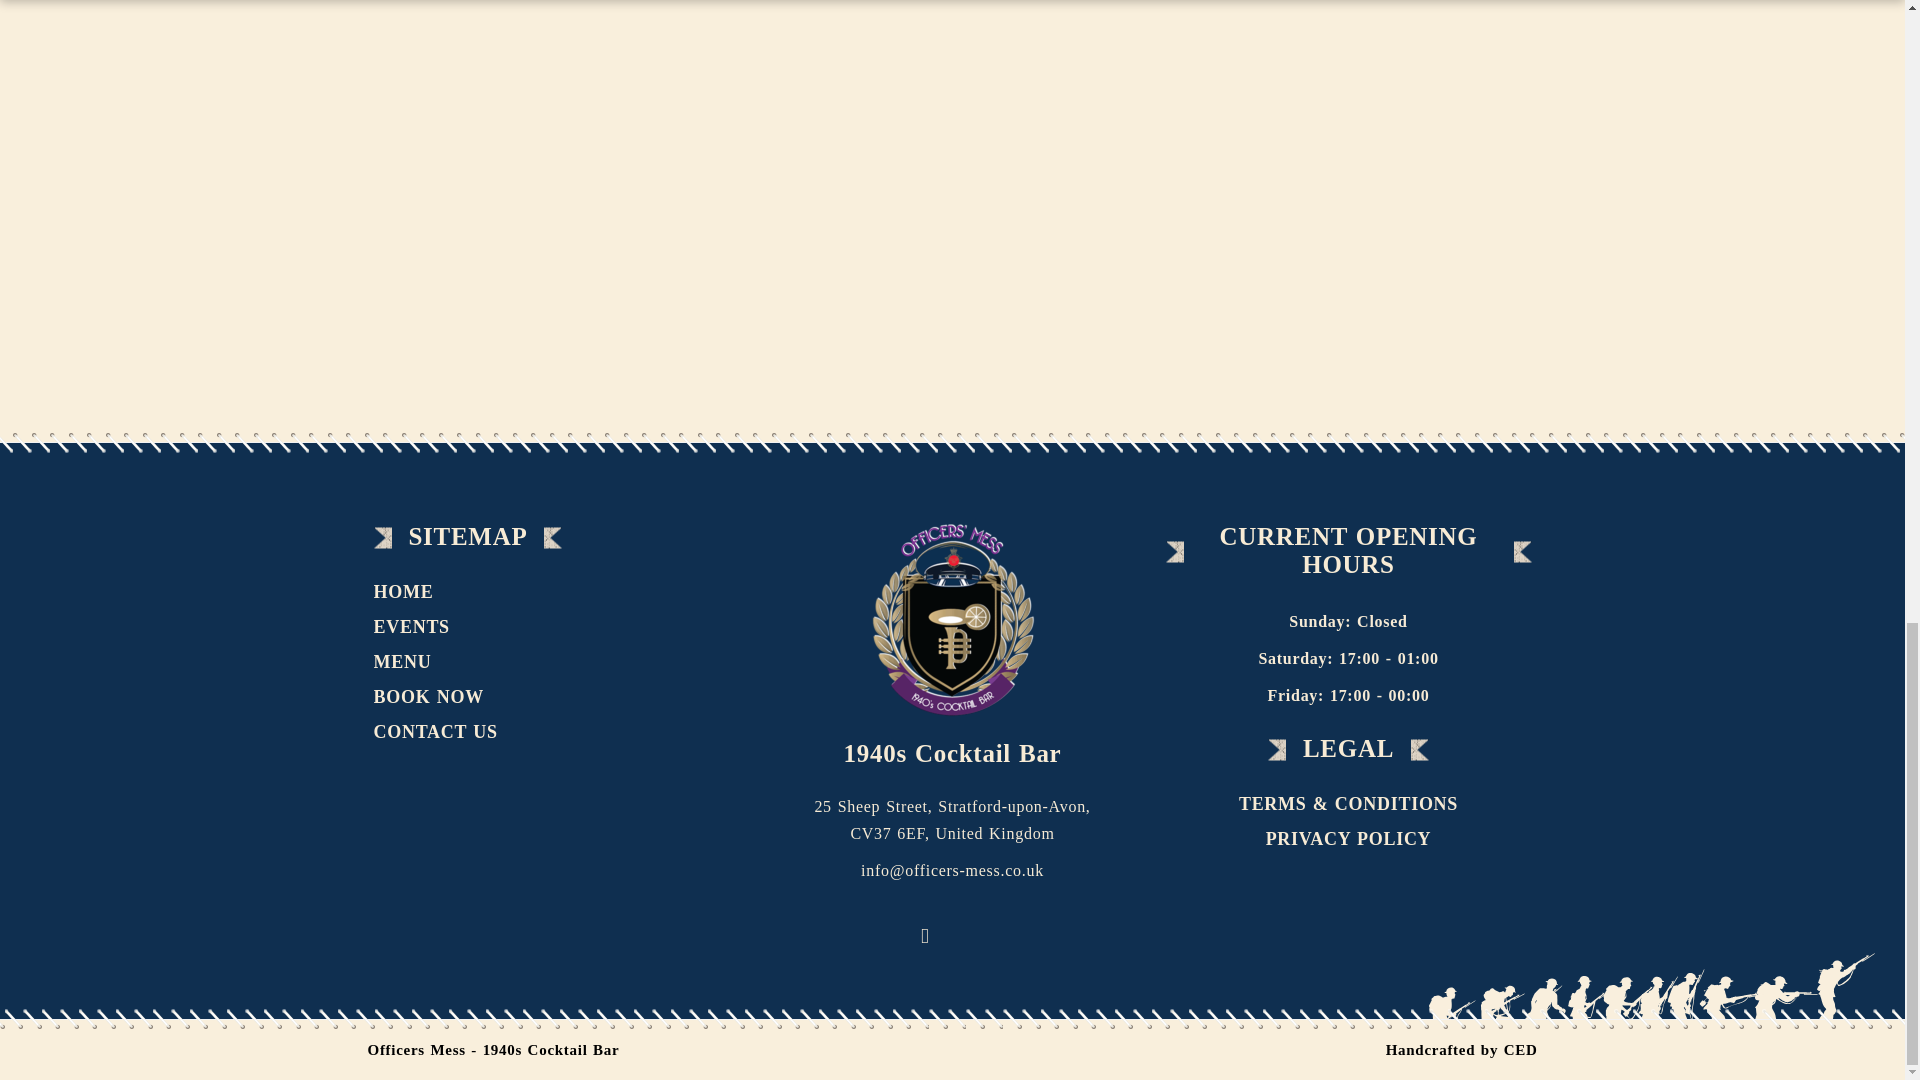  Describe the element at coordinates (419, 627) in the screenshot. I see `EVENTS` at that location.